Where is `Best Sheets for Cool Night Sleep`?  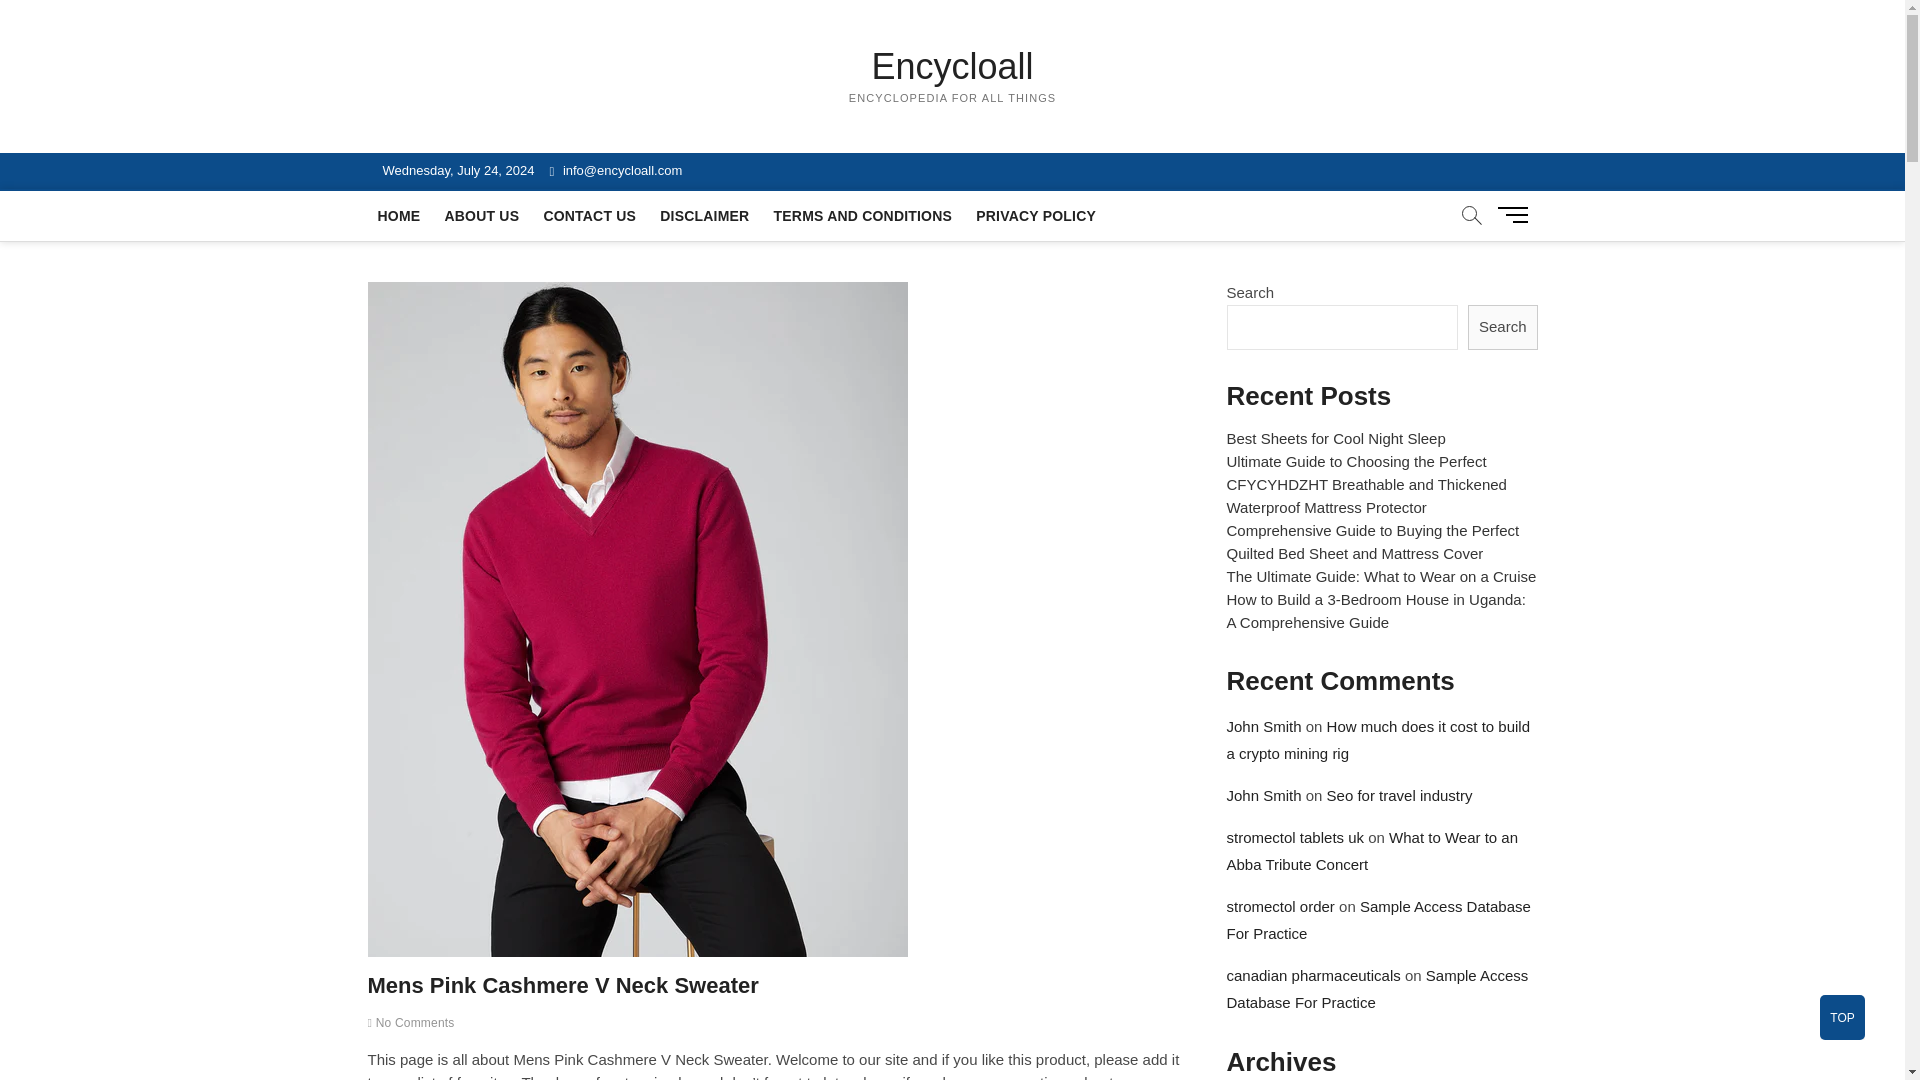 Best Sheets for Cool Night Sleep is located at coordinates (1336, 438).